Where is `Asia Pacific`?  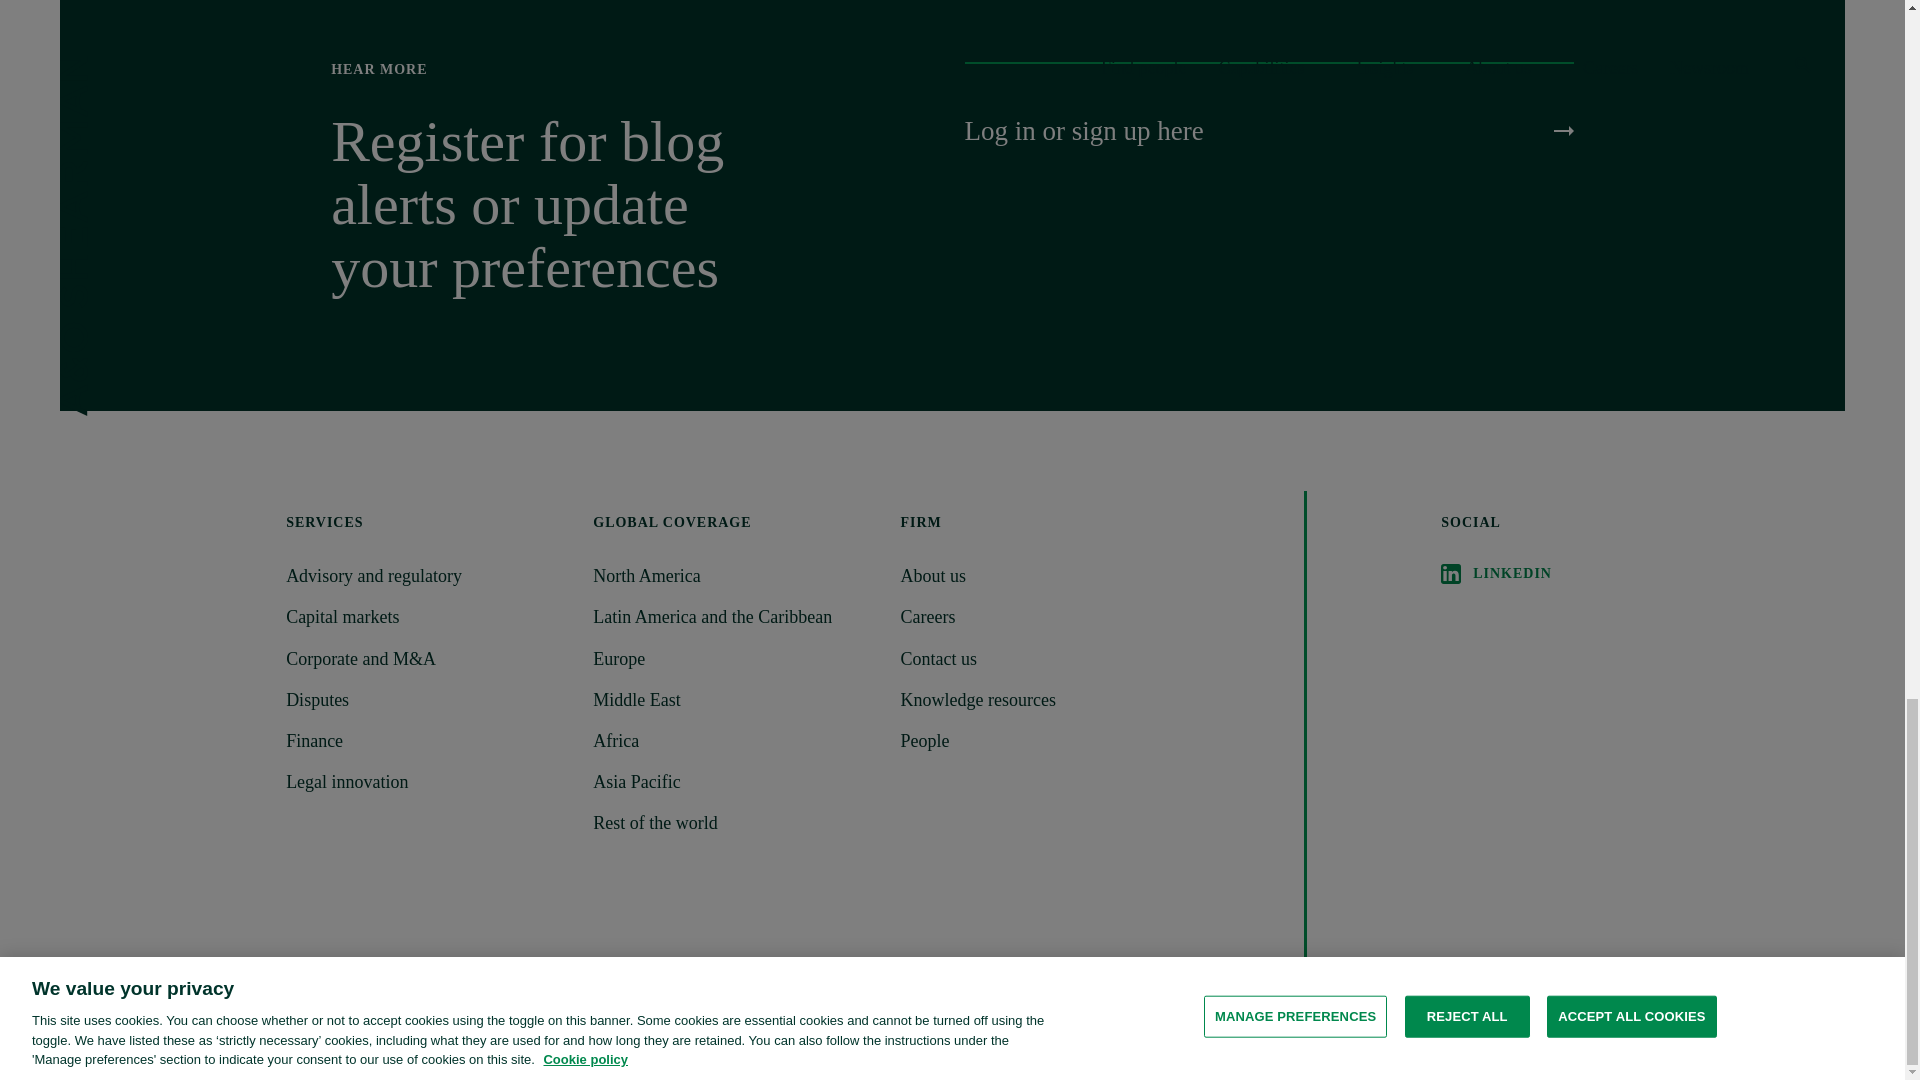 Asia Pacific is located at coordinates (734, 782).